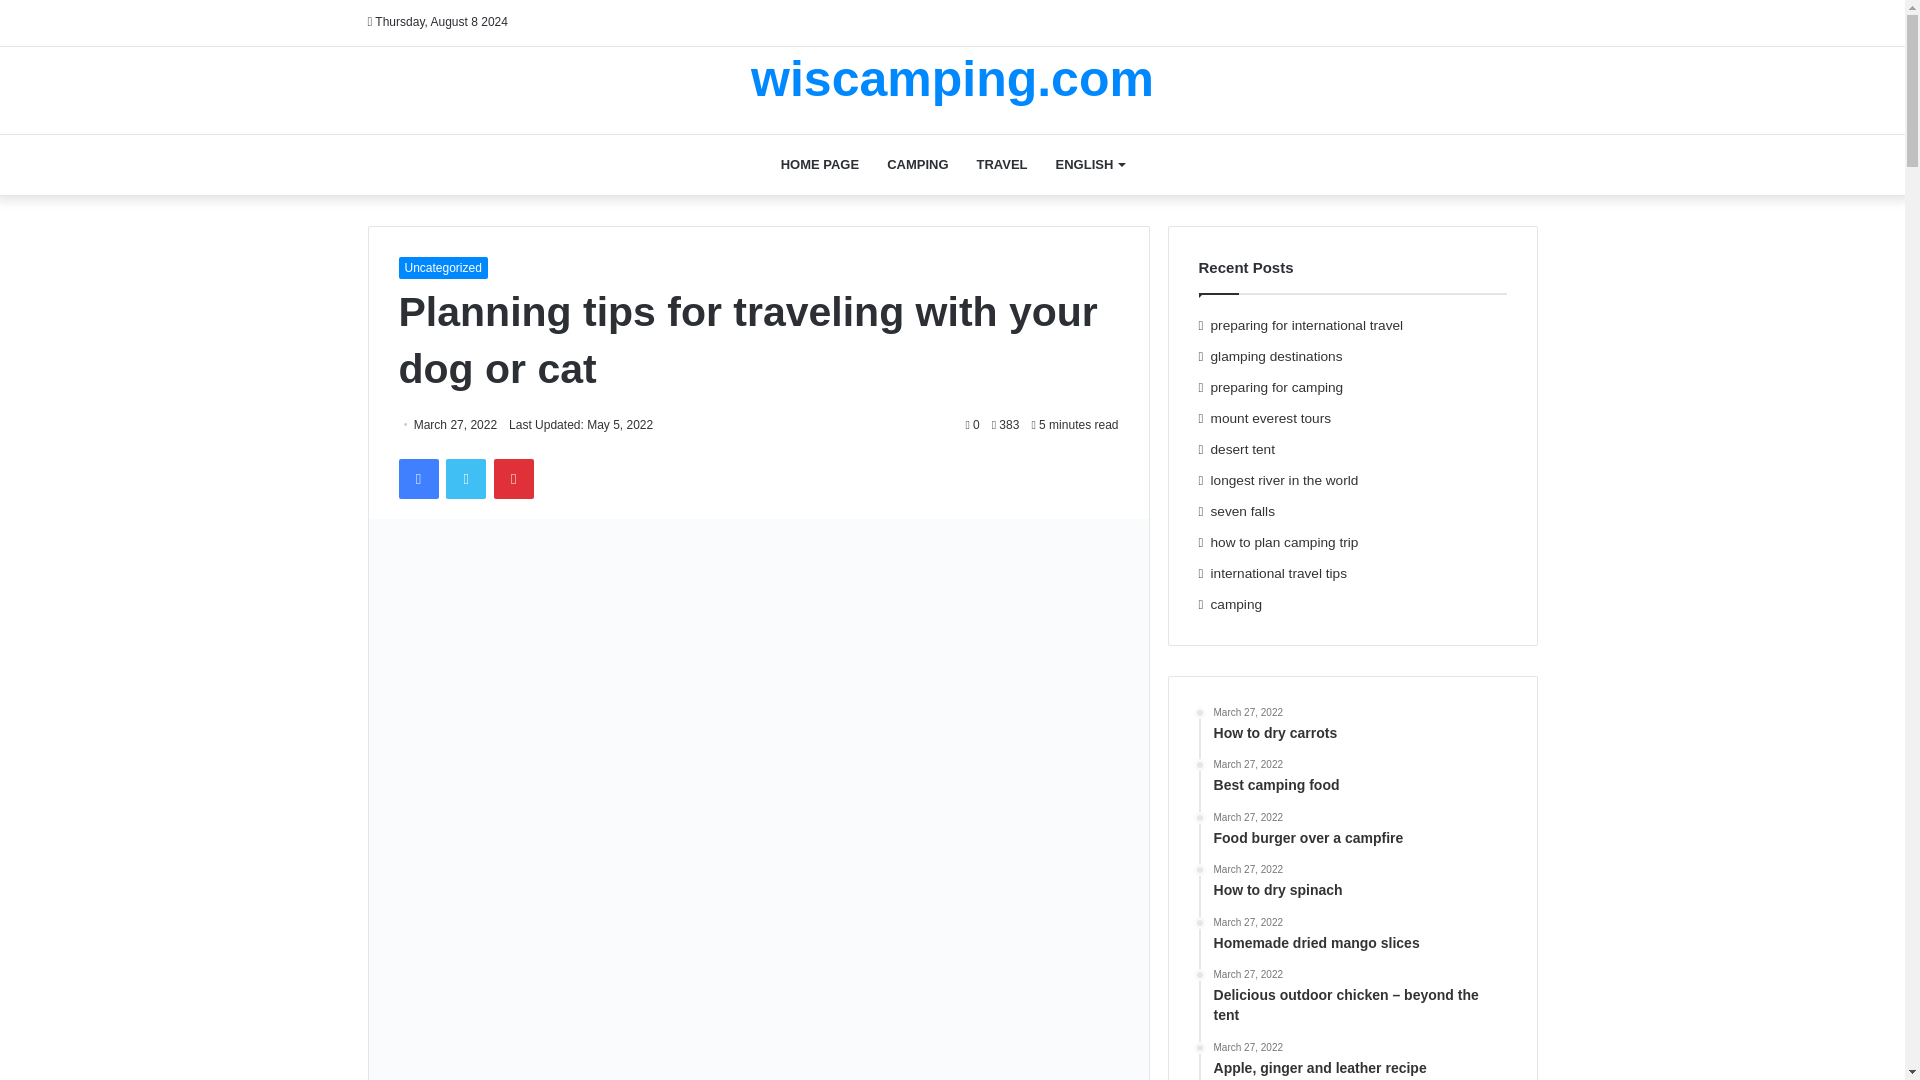  What do you see at coordinates (442, 266) in the screenshot?
I see `Uncategorized` at bounding box center [442, 266].